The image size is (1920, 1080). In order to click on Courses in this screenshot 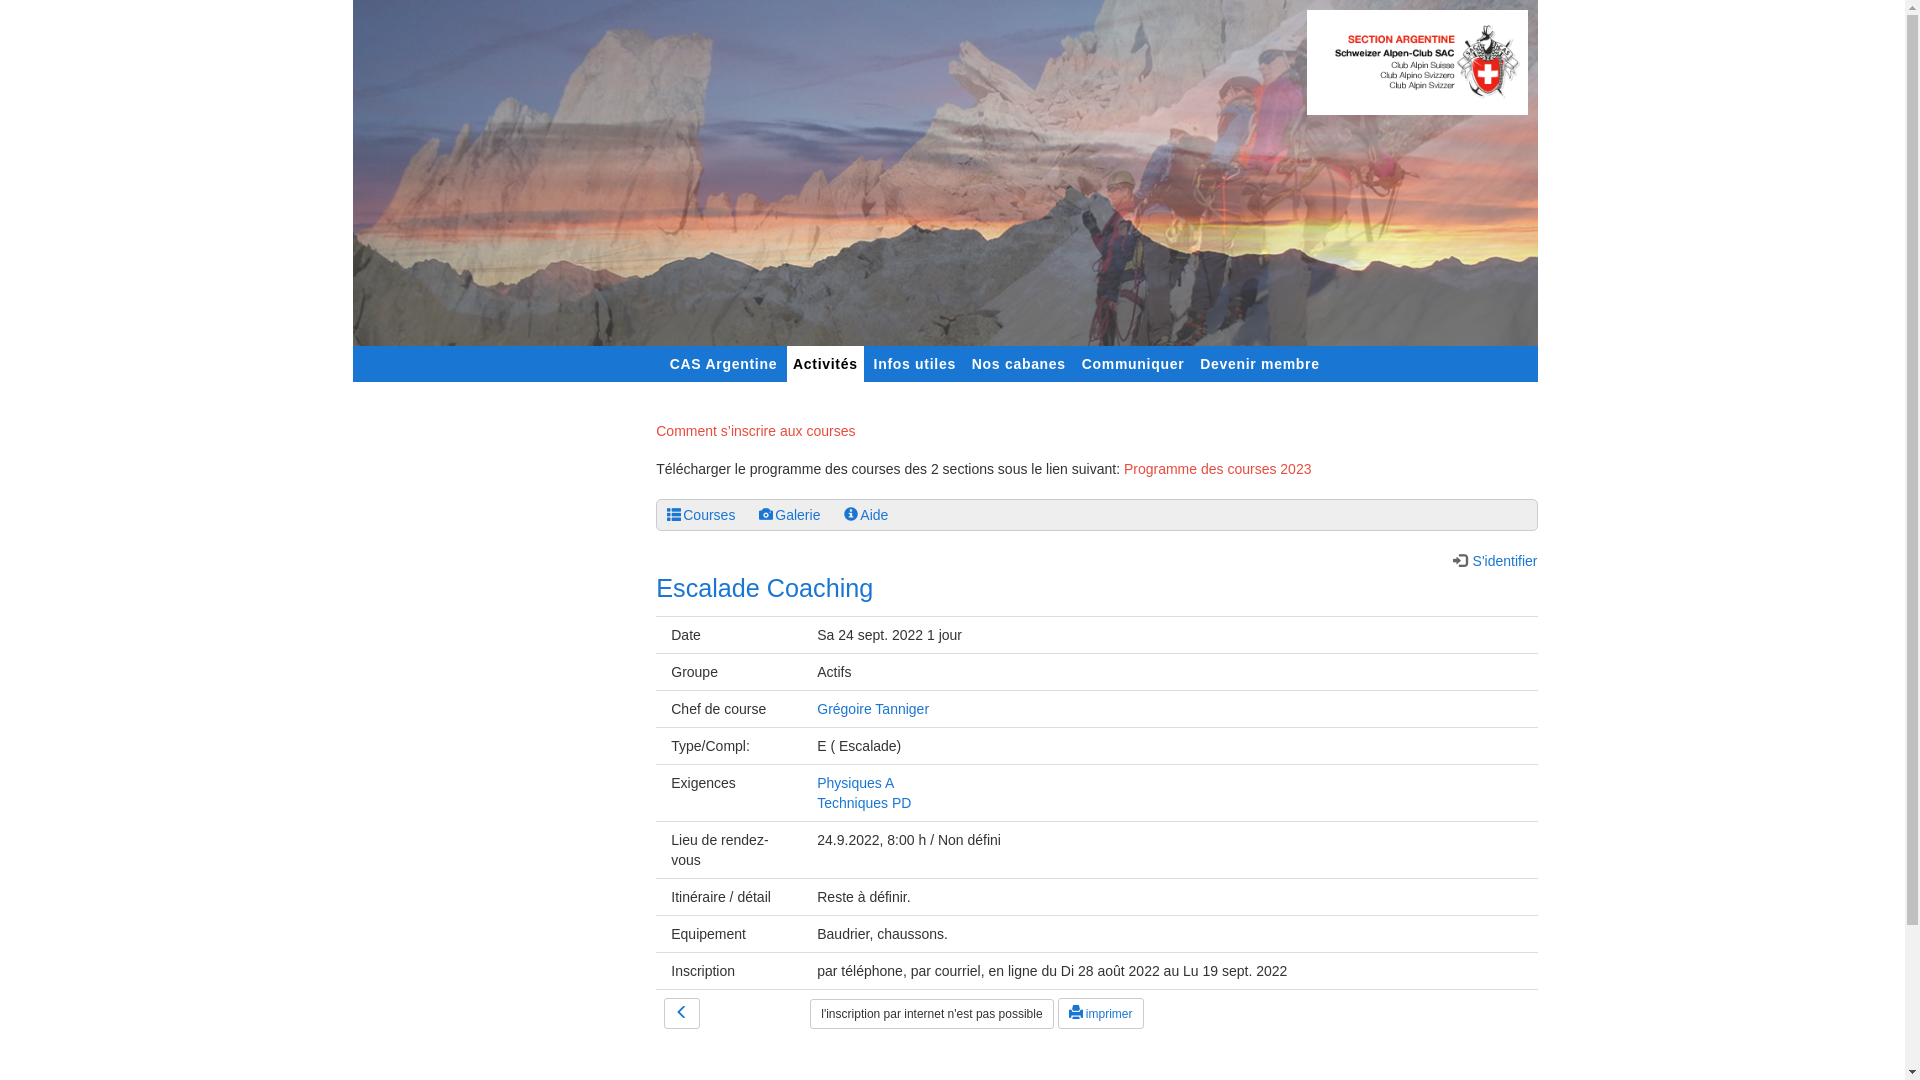, I will do `click(674, 514)`.